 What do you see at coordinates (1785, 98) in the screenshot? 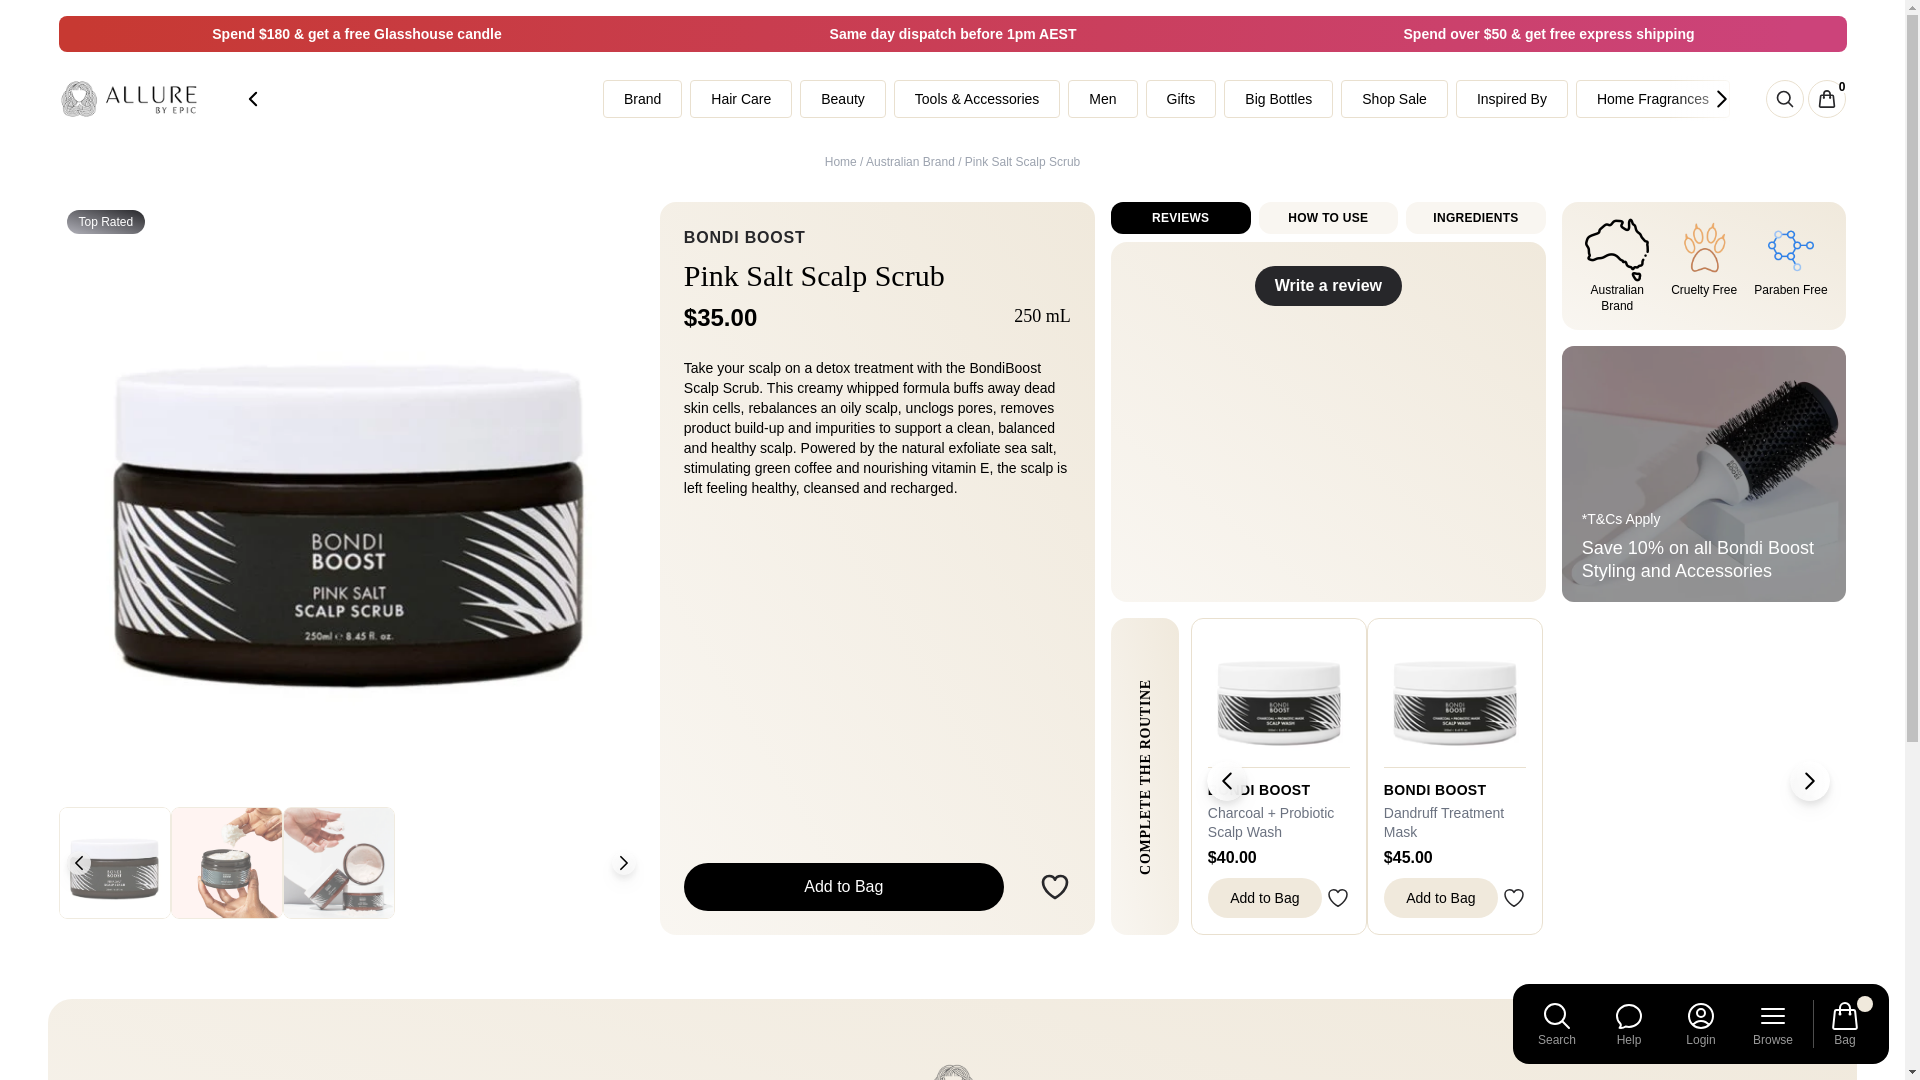
I see `Search Allure by Epic` at bounding box center [1785, 98].